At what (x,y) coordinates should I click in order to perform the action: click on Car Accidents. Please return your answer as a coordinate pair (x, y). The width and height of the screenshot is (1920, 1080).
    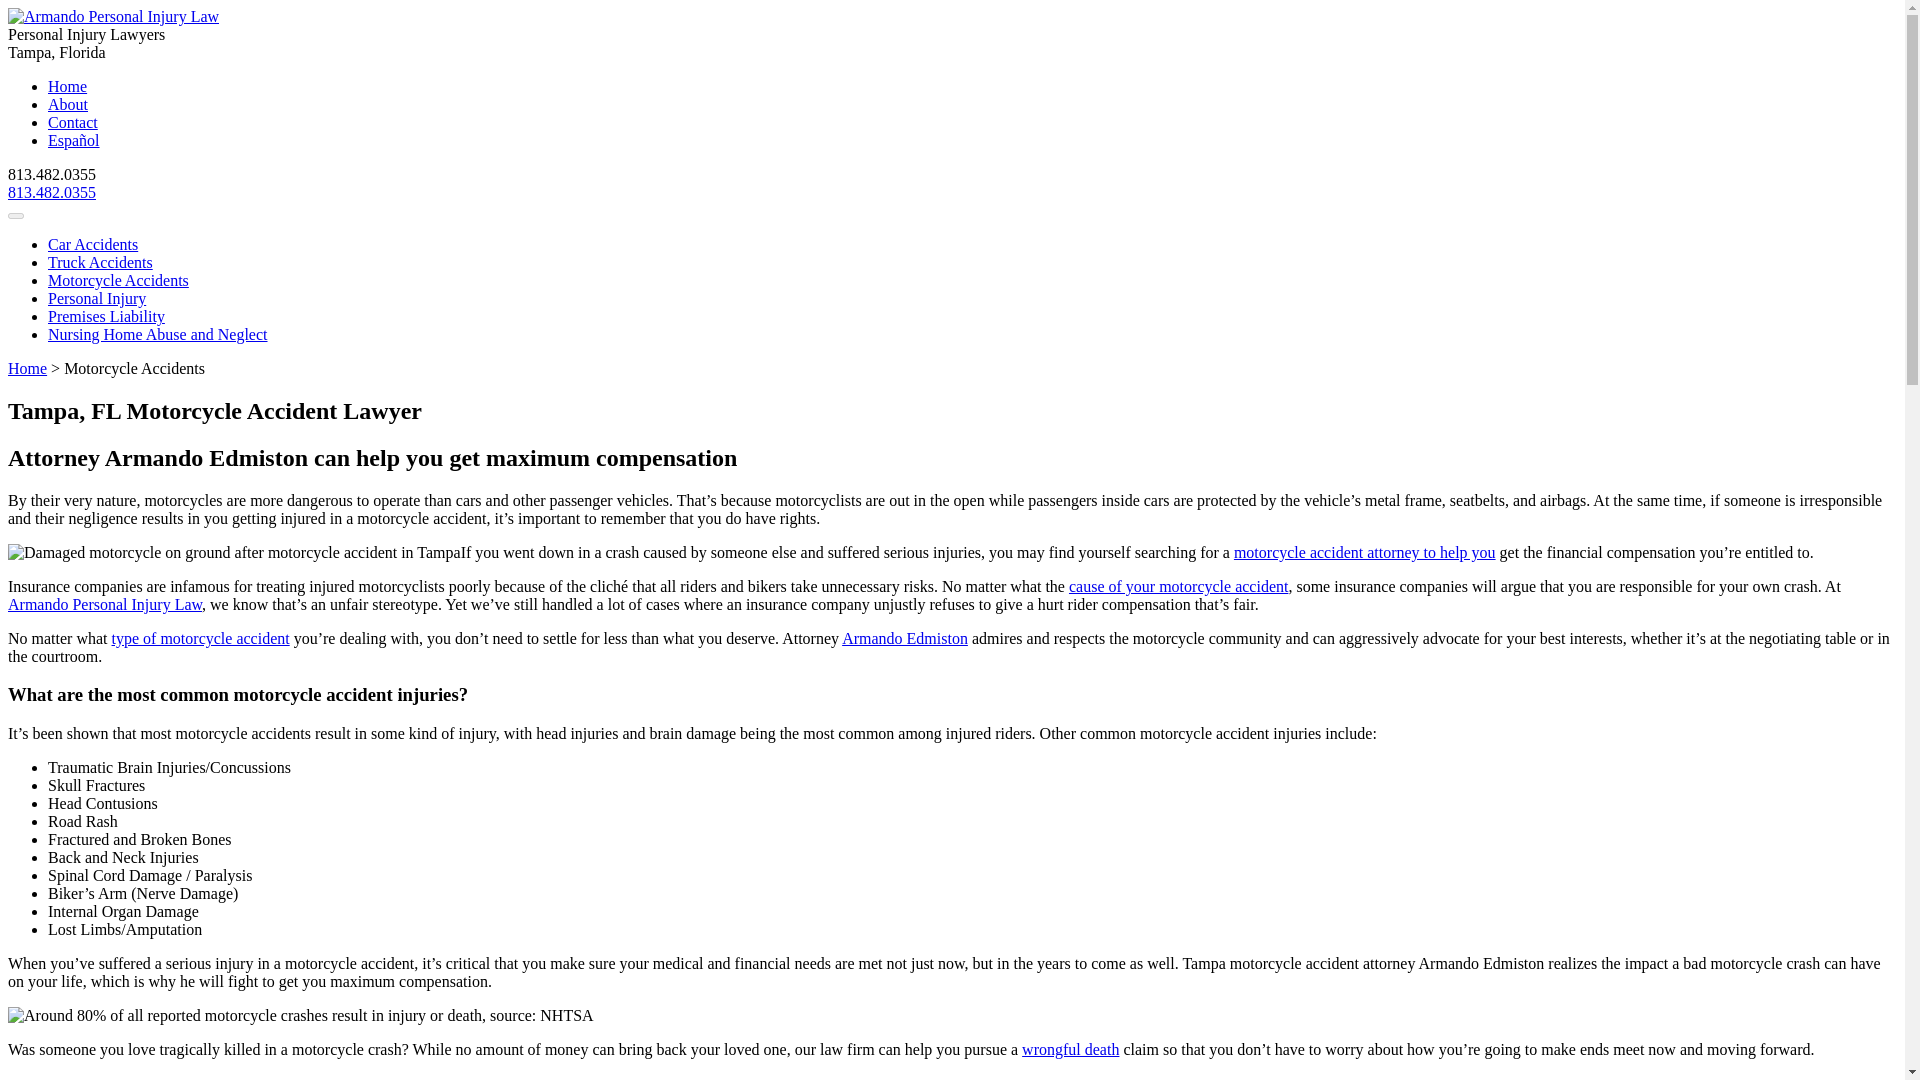
    Looking at the image, I should click on (93, 244).